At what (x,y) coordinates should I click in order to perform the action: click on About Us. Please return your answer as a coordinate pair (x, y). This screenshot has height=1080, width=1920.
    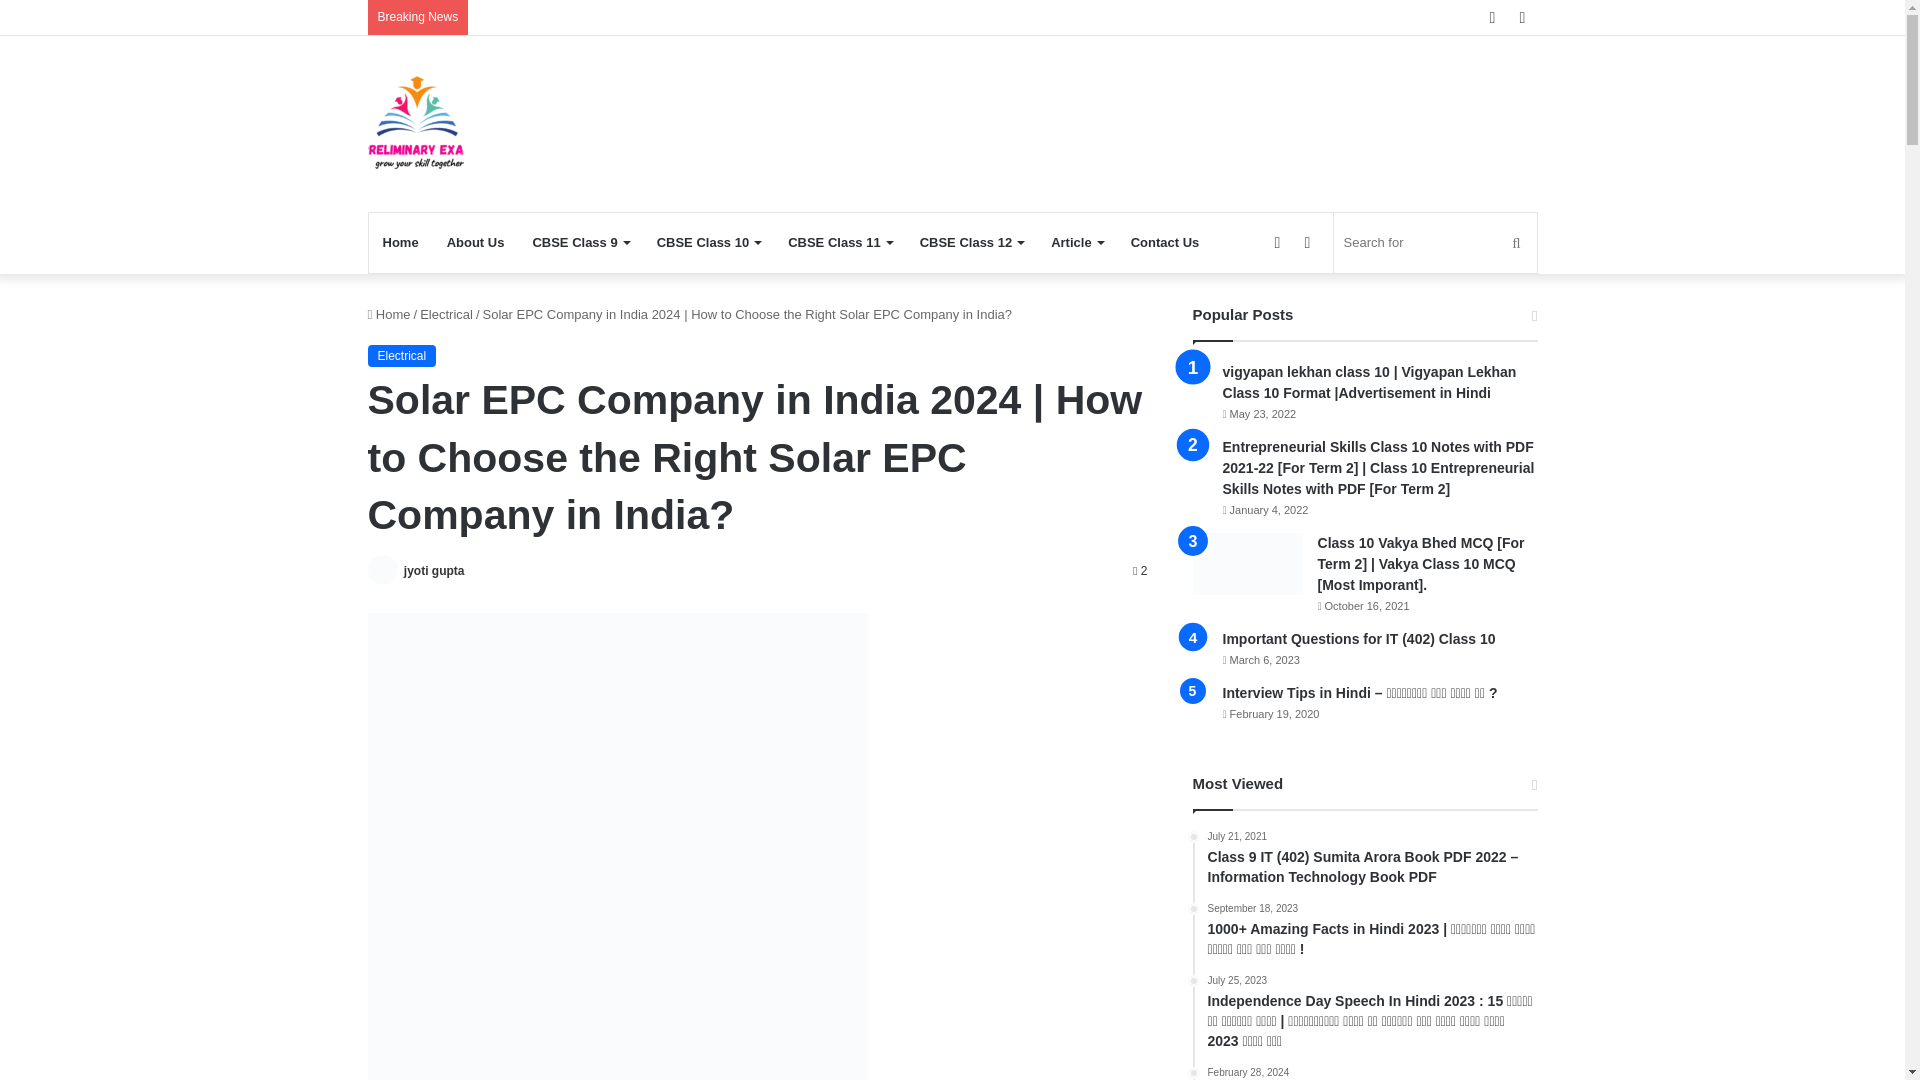
    Looking at the image, I should click on (476, 242).